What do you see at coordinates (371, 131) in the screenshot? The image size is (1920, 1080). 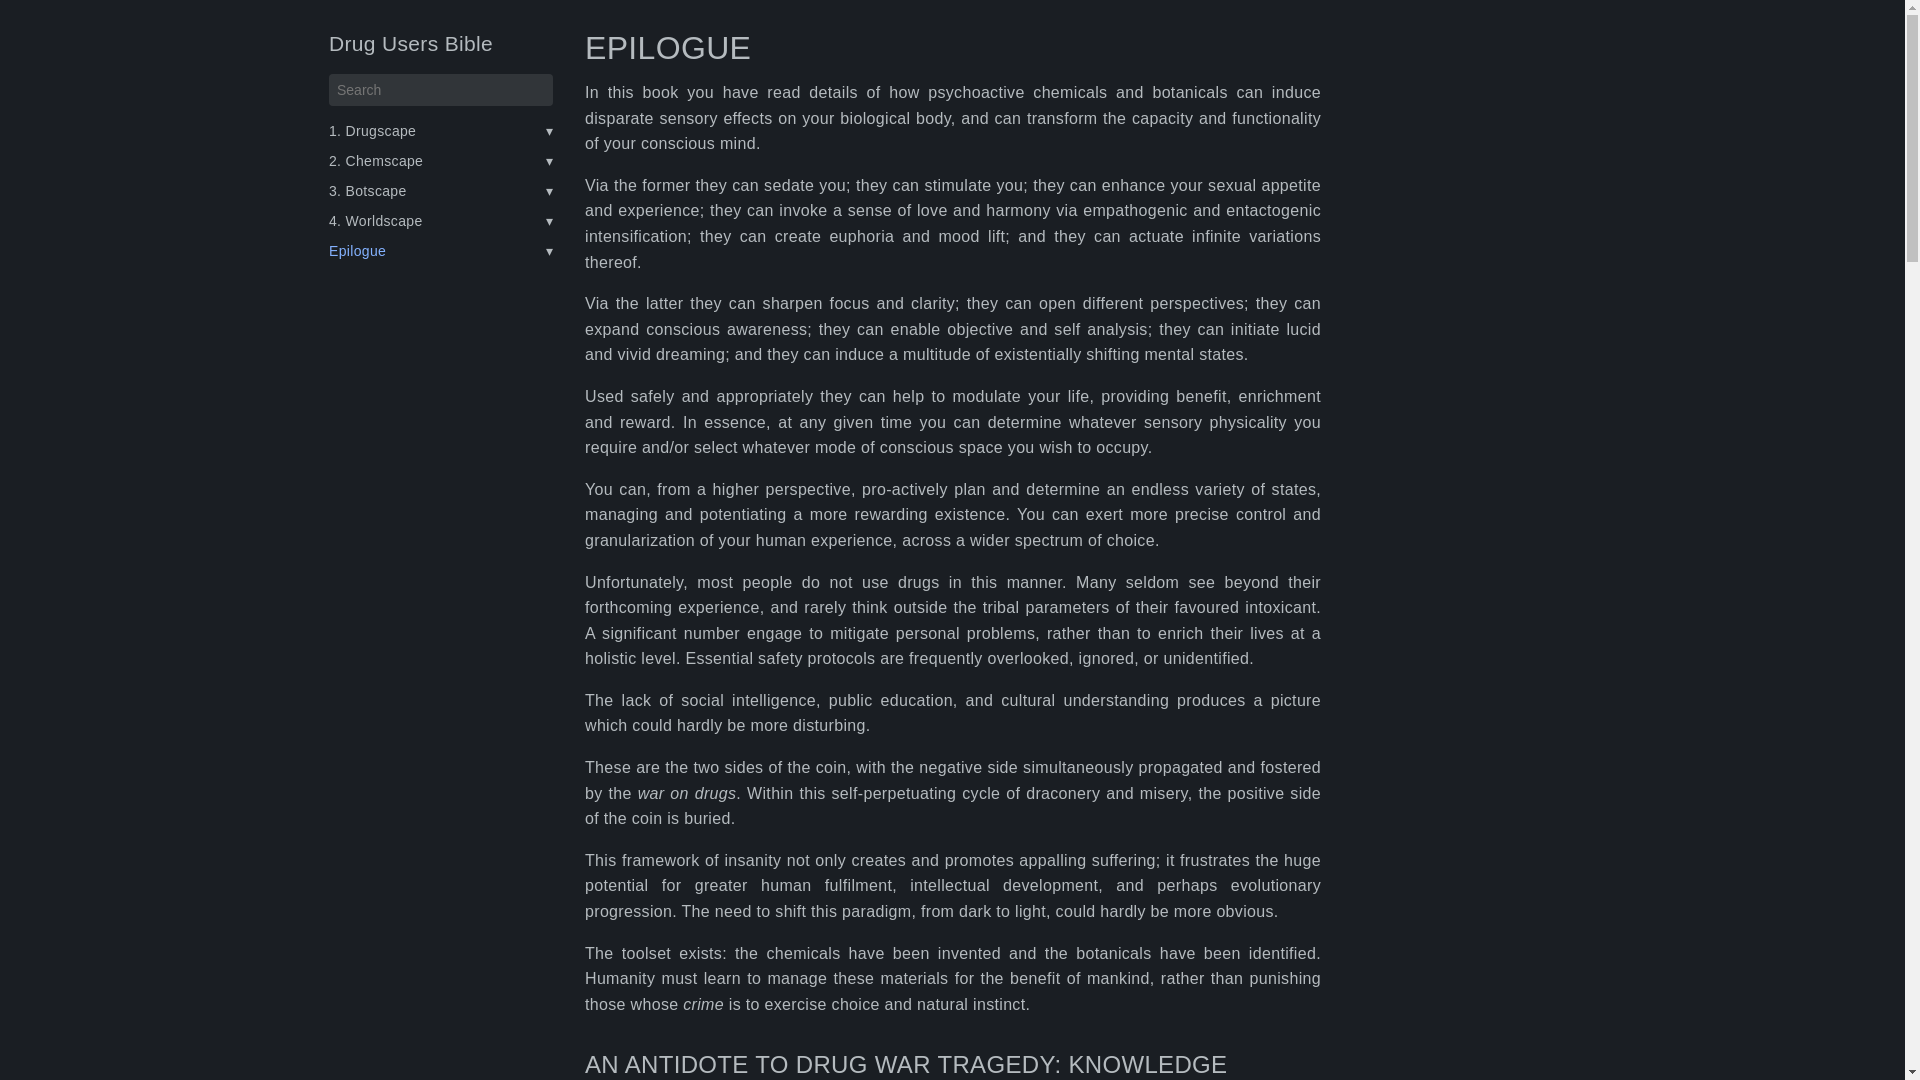 I see `1. Drugscape` at bounding box center [371, 131].